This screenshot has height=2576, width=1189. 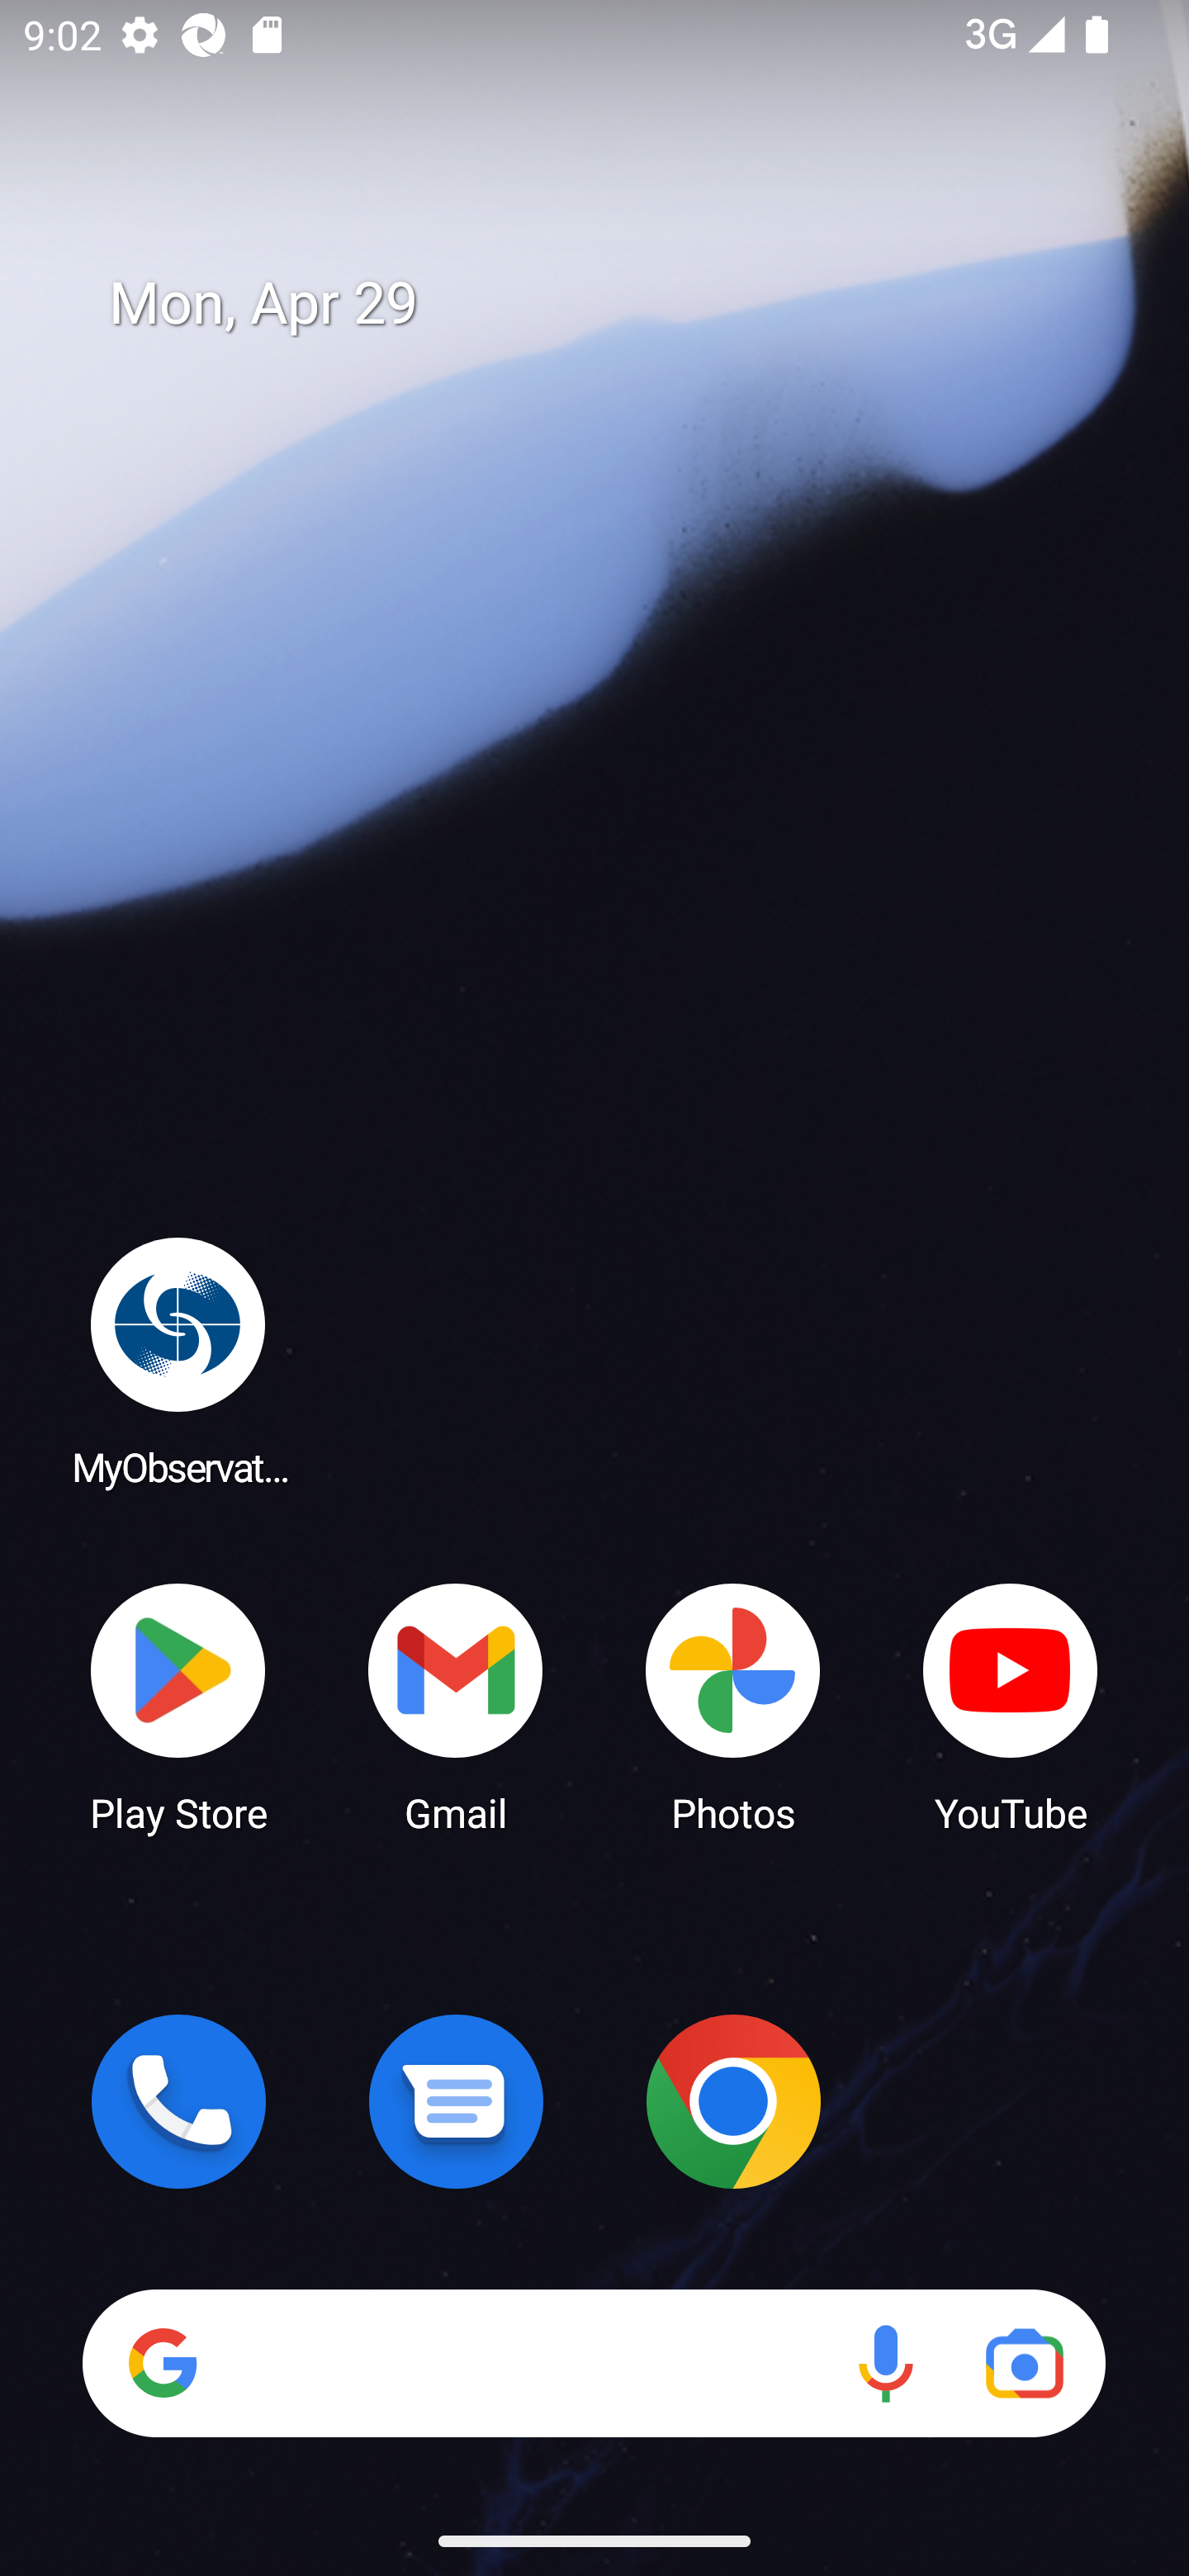 I want to click on MyObservatory, so click(x=178, y=1361).